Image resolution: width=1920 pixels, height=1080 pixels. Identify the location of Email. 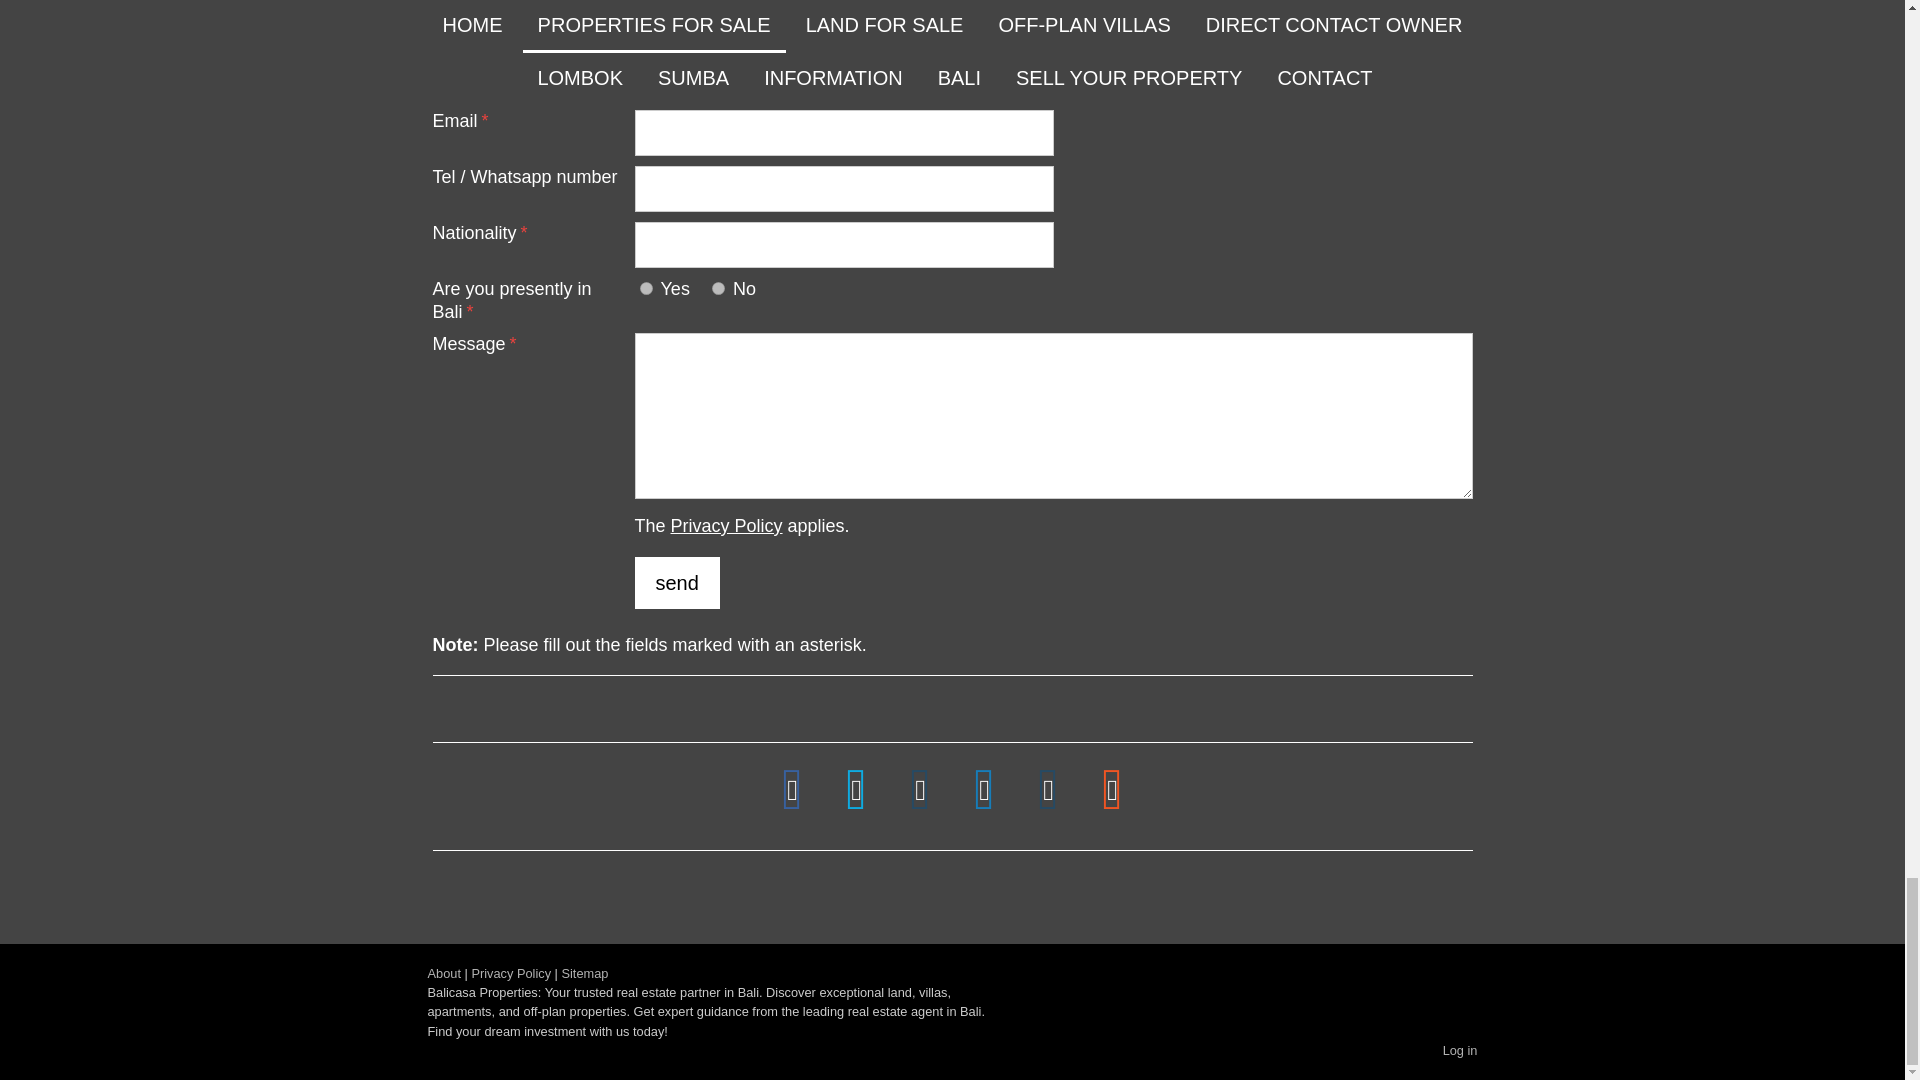
(921, 790).